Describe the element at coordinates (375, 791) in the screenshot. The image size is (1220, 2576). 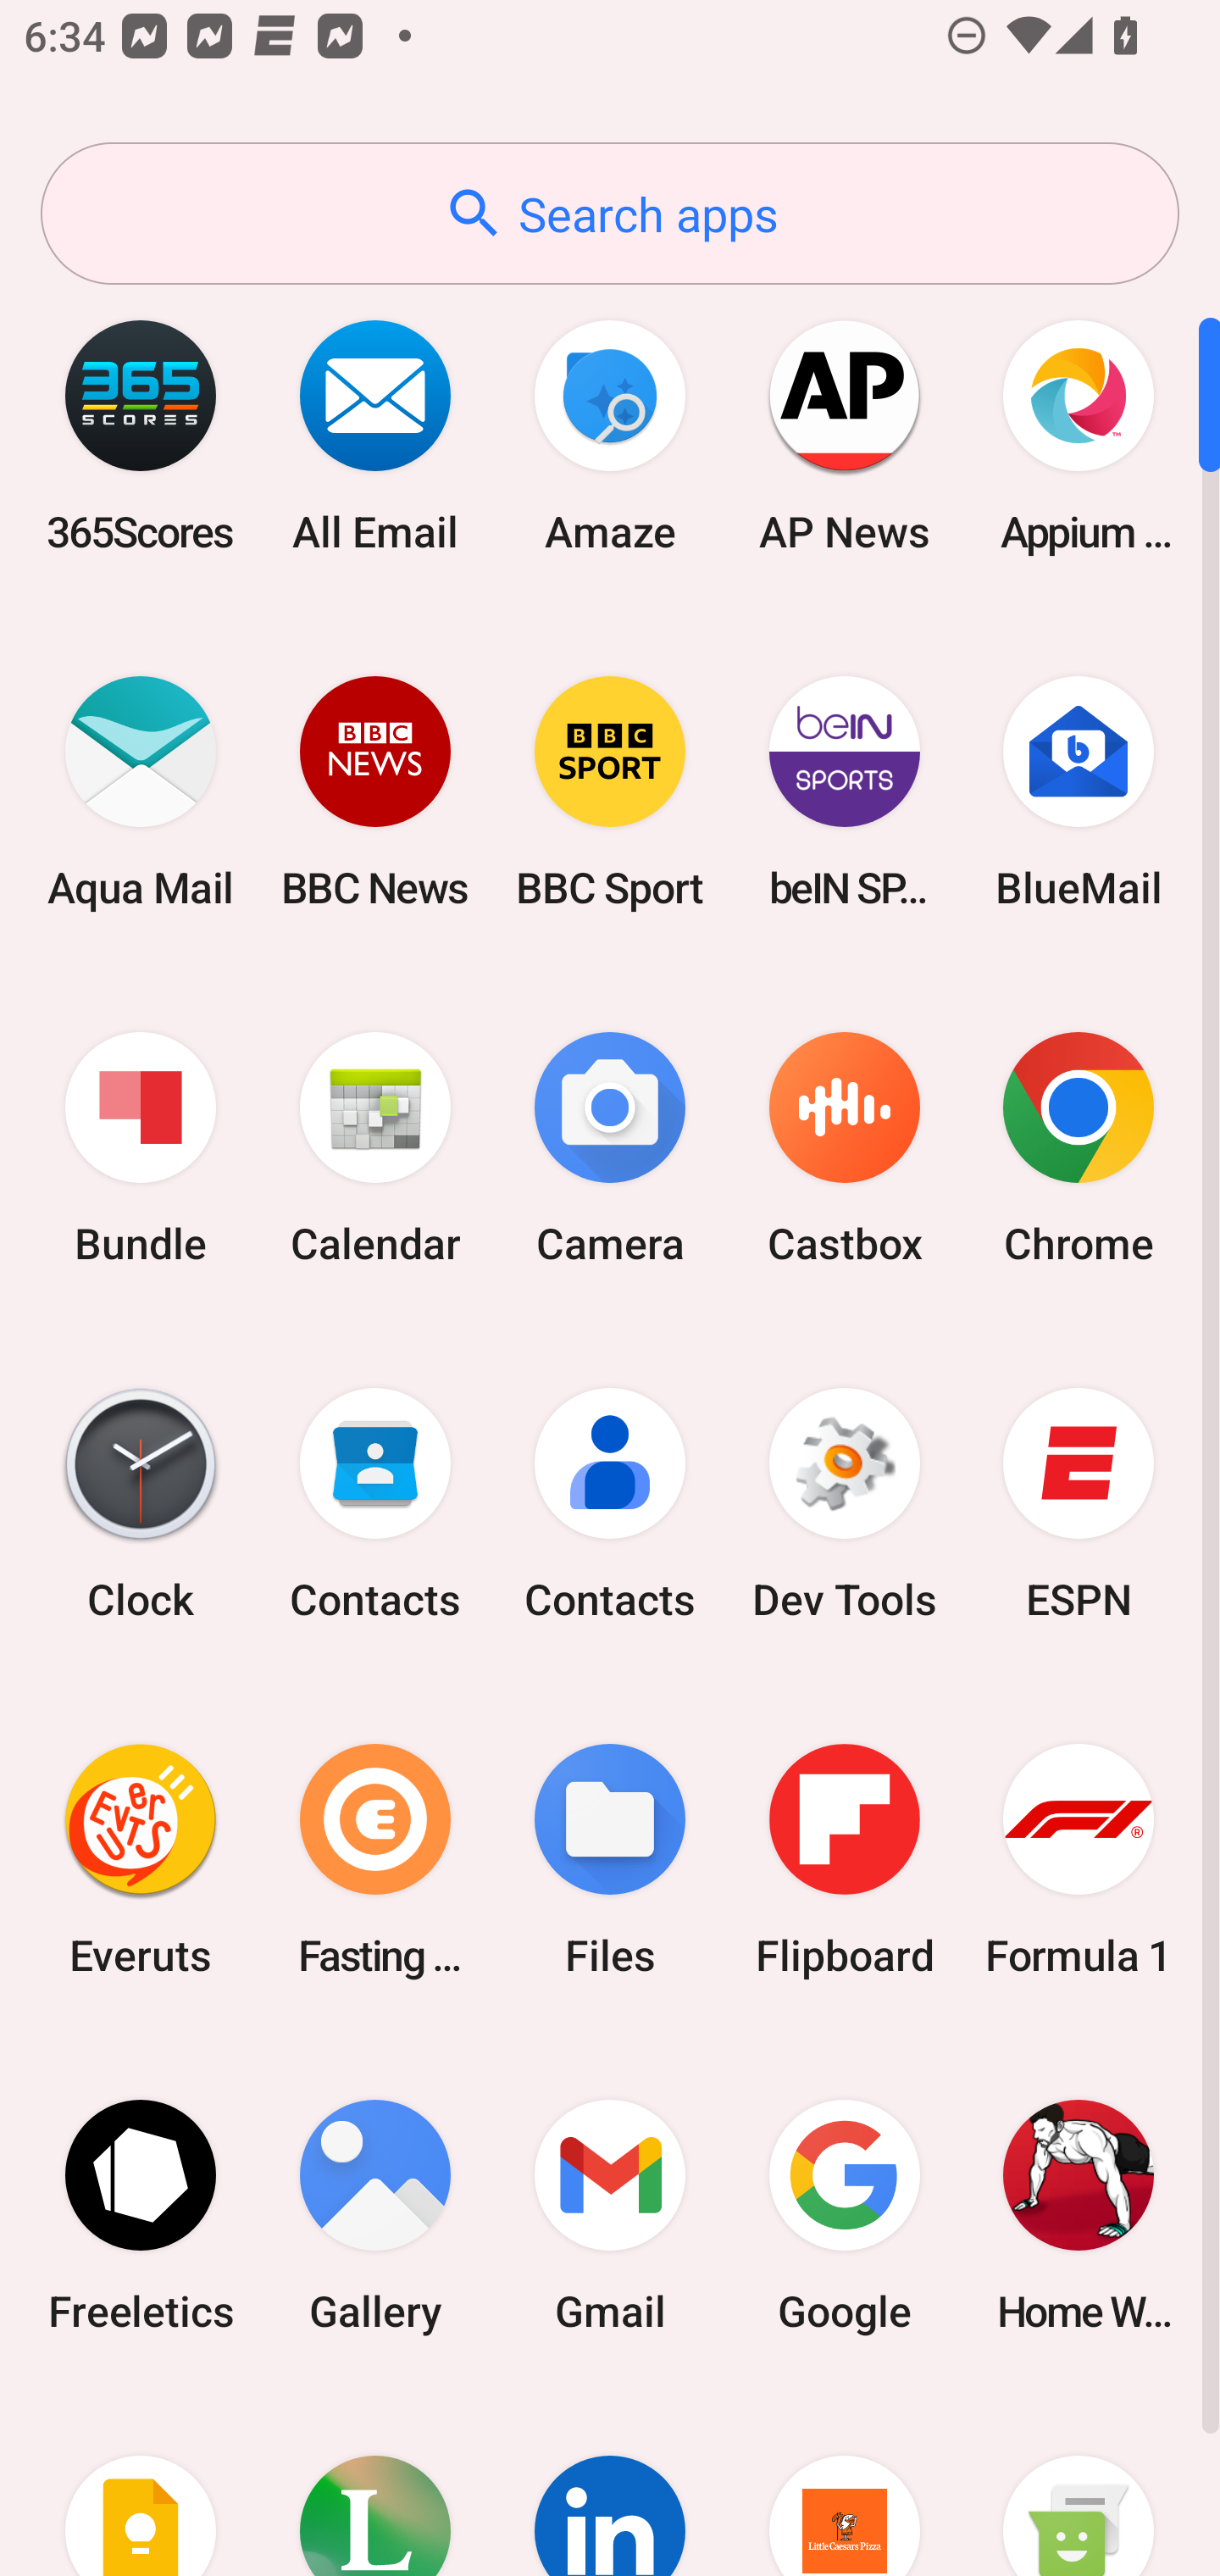
I see `BBC News` at that location.